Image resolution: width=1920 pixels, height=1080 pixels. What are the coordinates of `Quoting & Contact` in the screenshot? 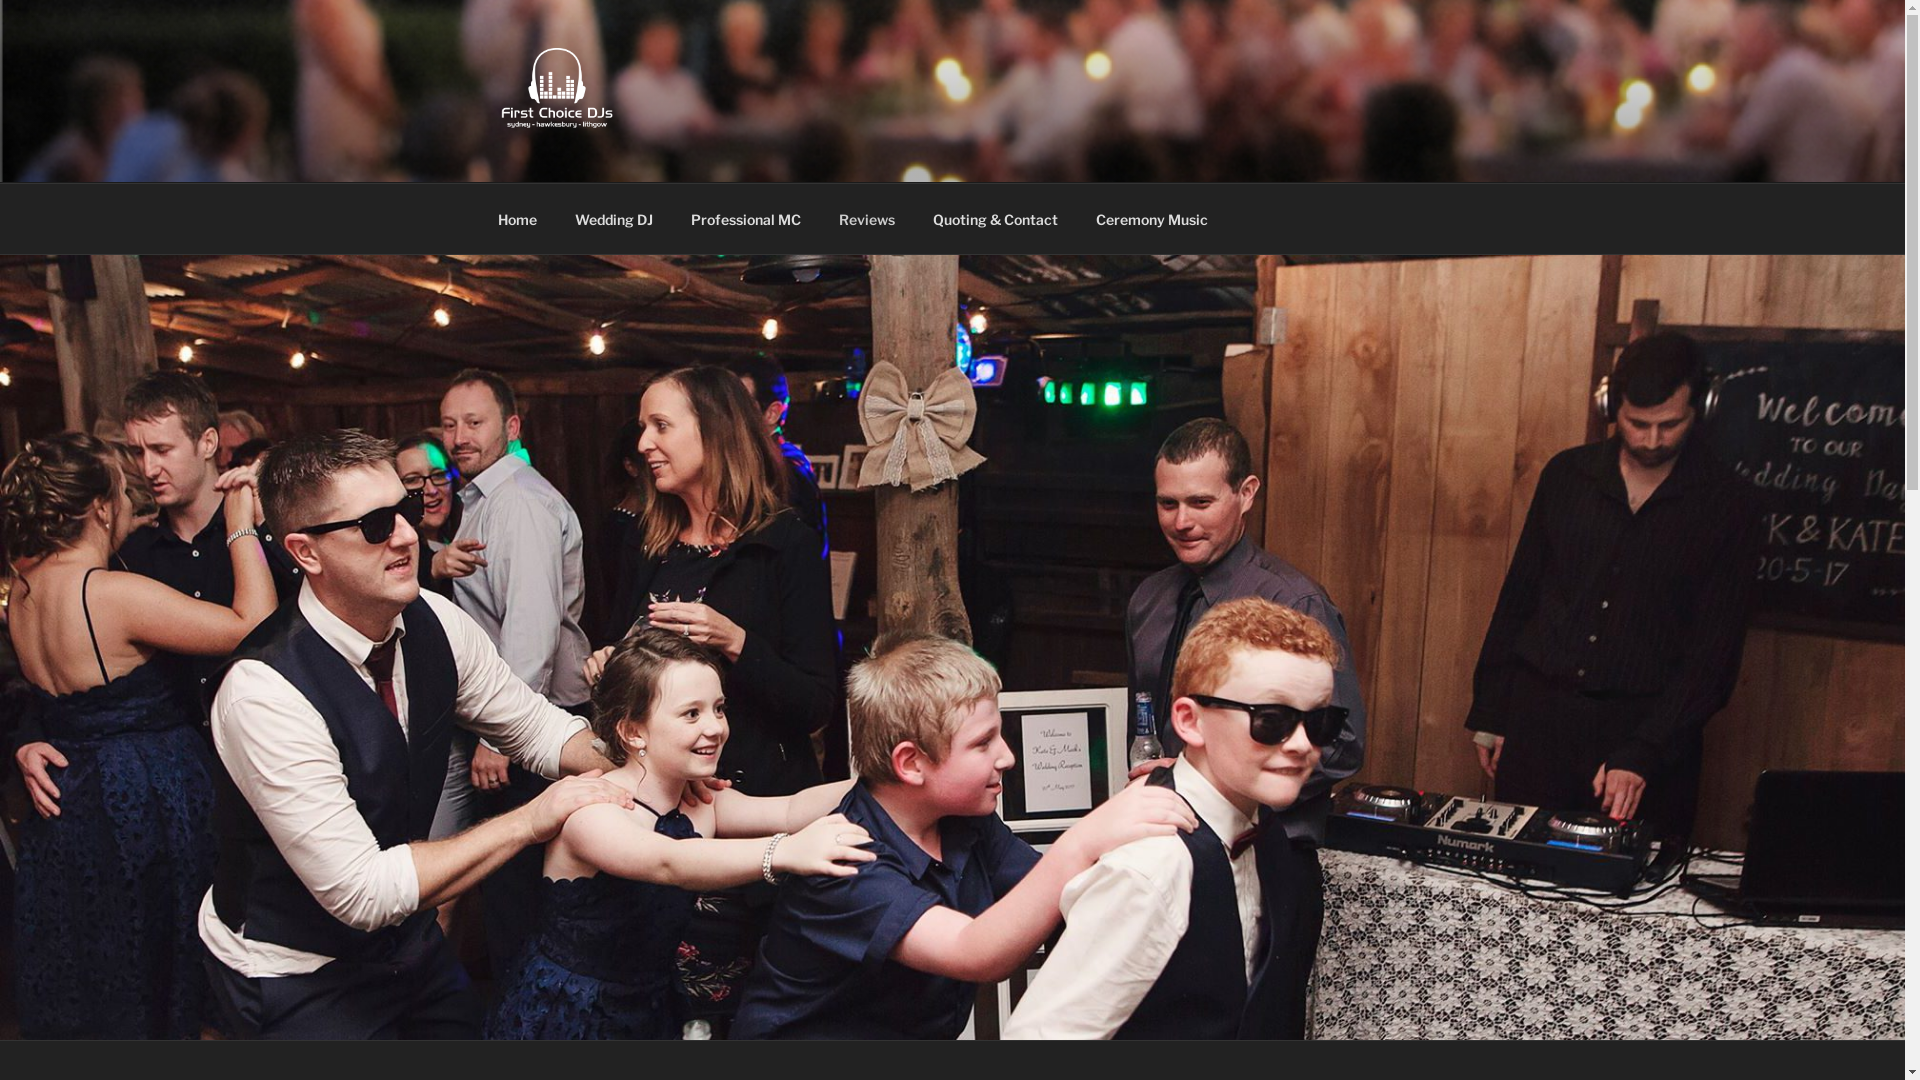 It's located at (996, 218).